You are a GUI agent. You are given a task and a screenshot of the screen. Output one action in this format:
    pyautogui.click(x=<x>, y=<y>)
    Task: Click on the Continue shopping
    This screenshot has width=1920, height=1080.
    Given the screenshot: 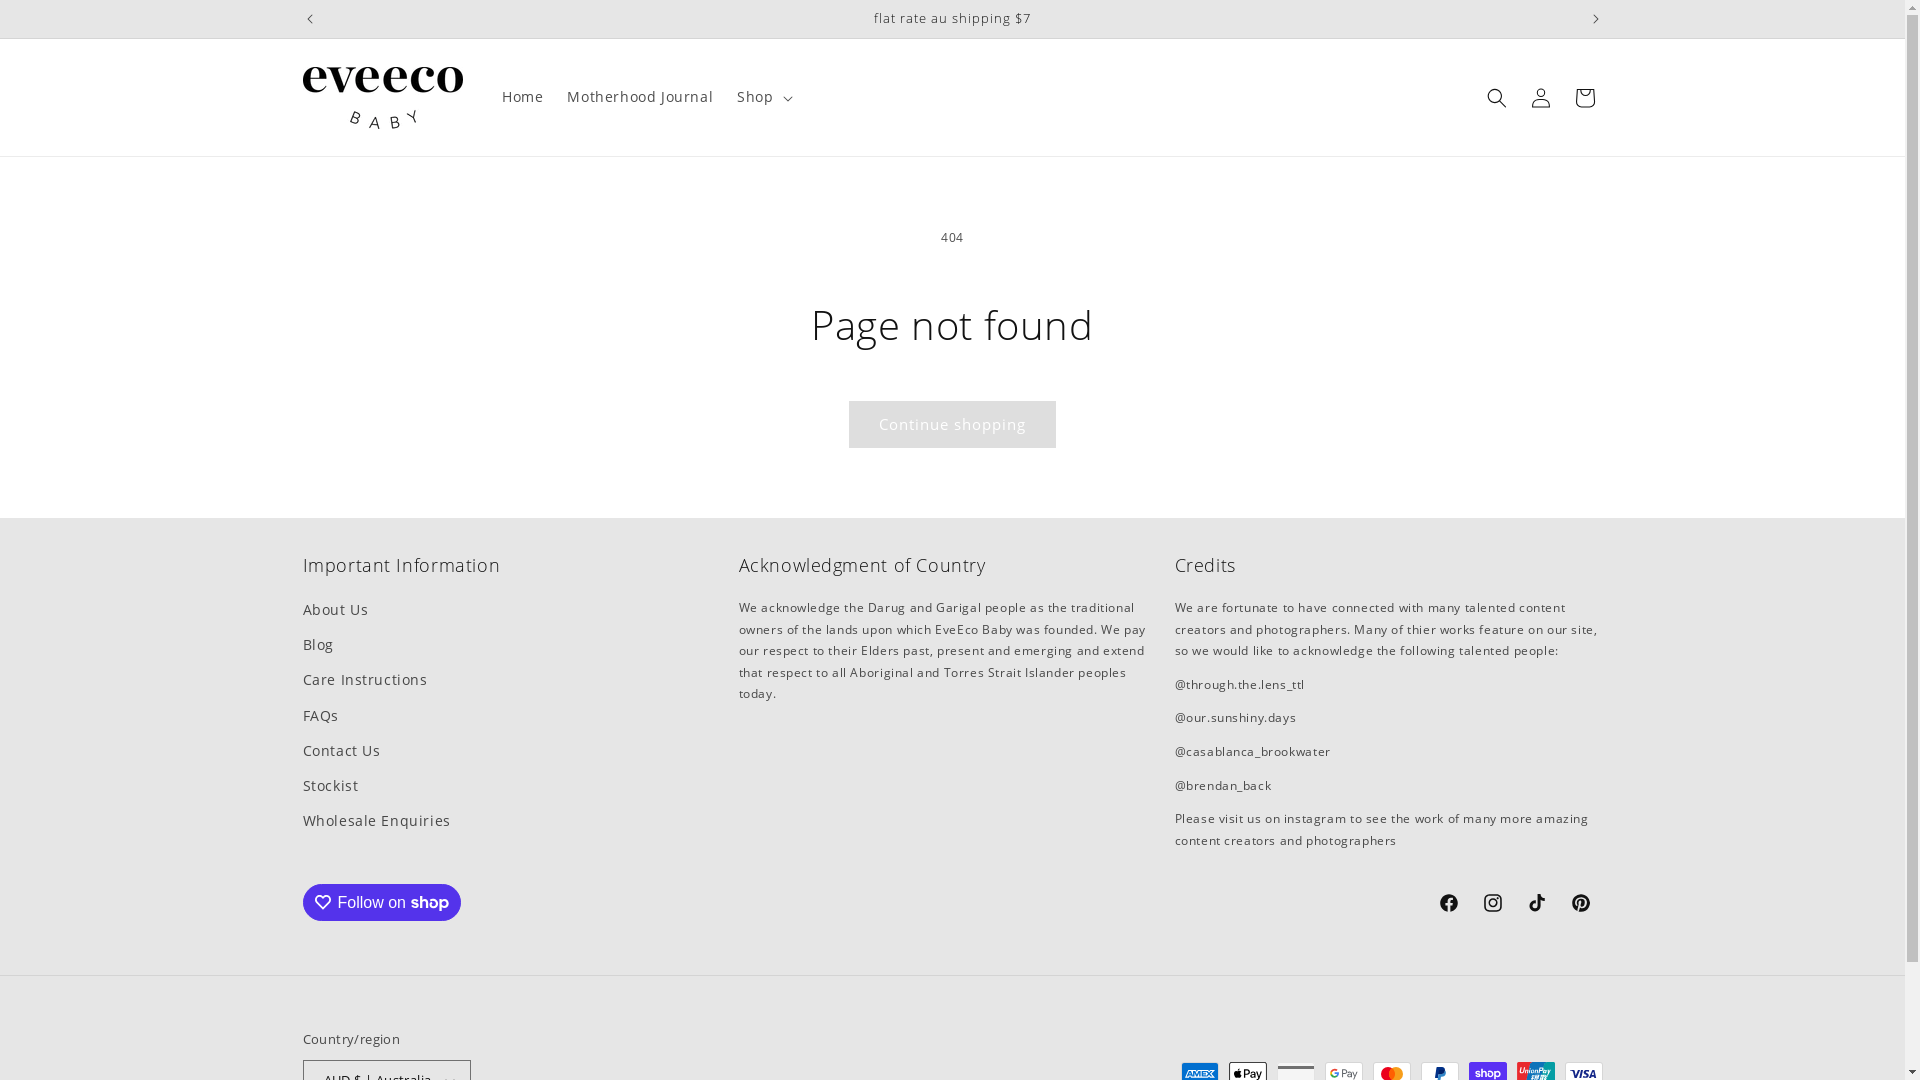 What is the action you would take?
    pyautogui.click(x=952, y=424)
    